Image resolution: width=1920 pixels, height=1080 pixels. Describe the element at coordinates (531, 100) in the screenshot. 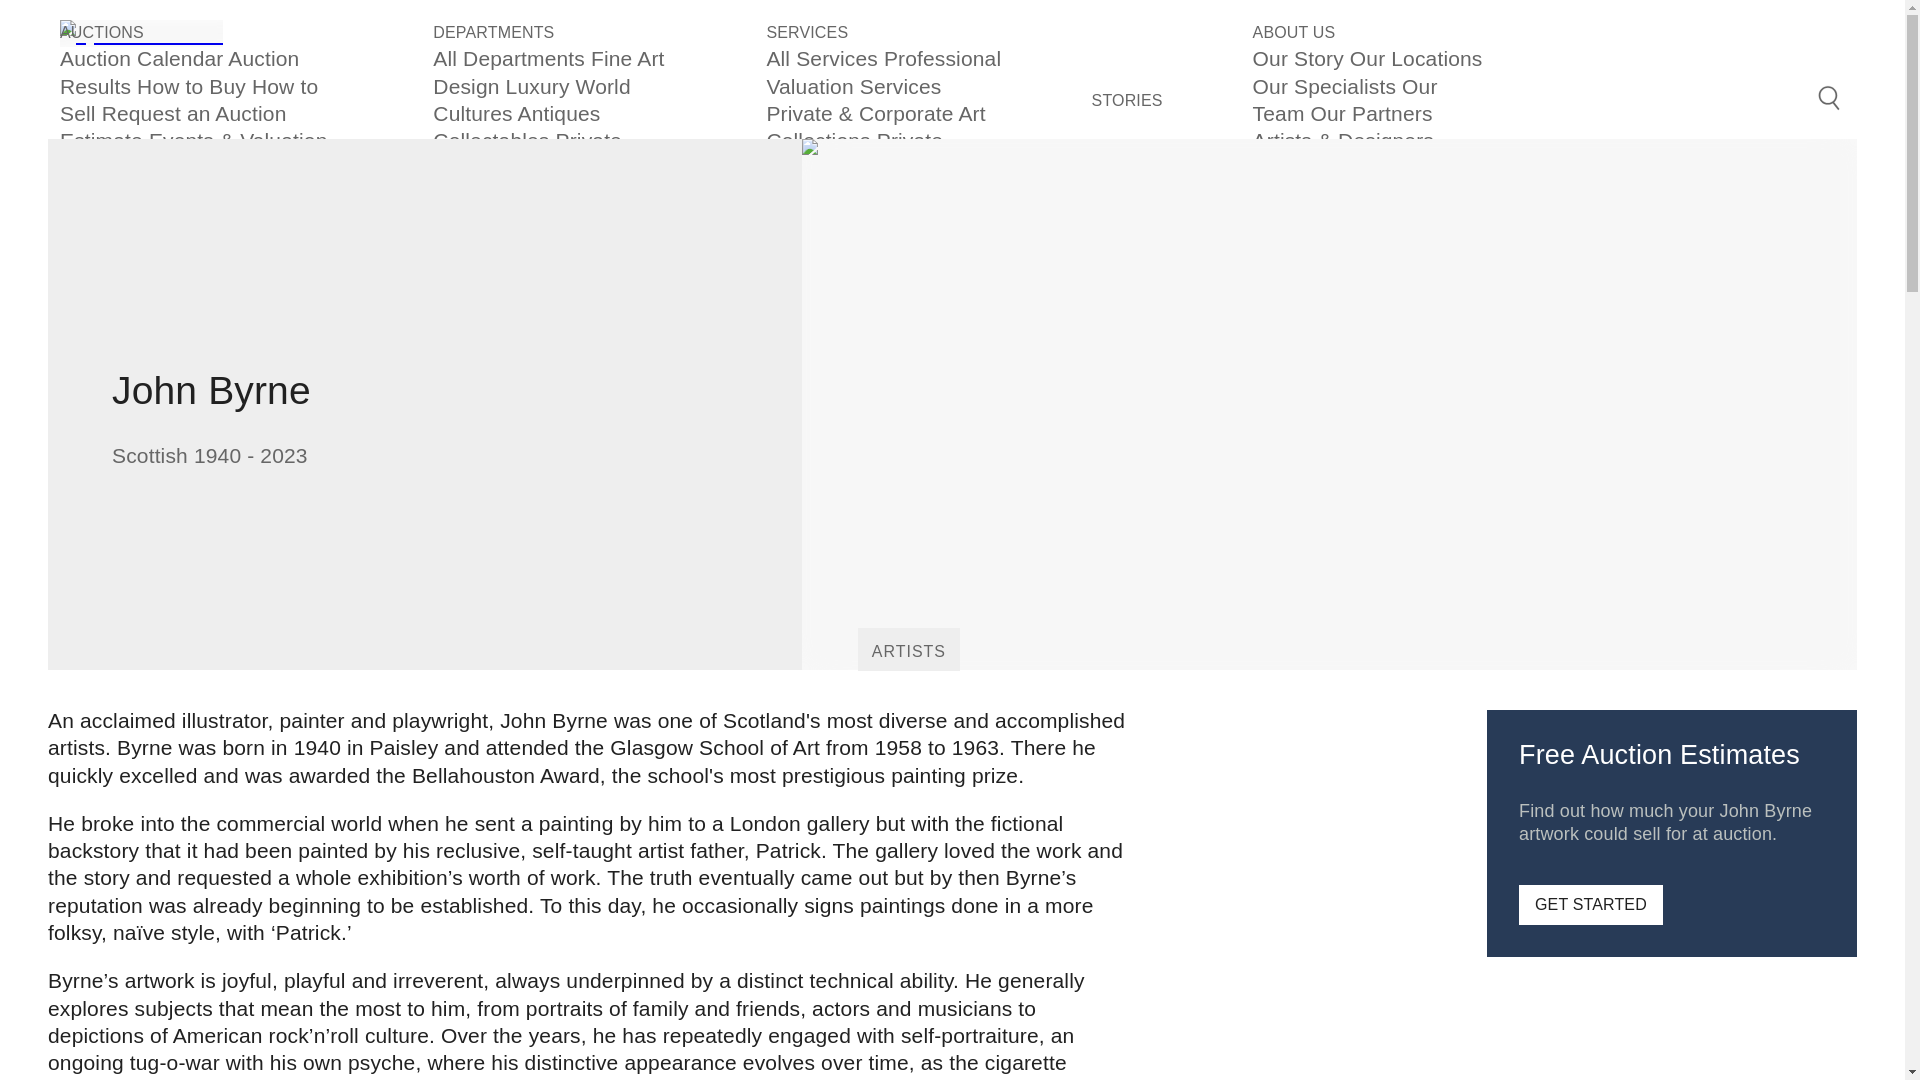

I see `World Cultures` at that location.